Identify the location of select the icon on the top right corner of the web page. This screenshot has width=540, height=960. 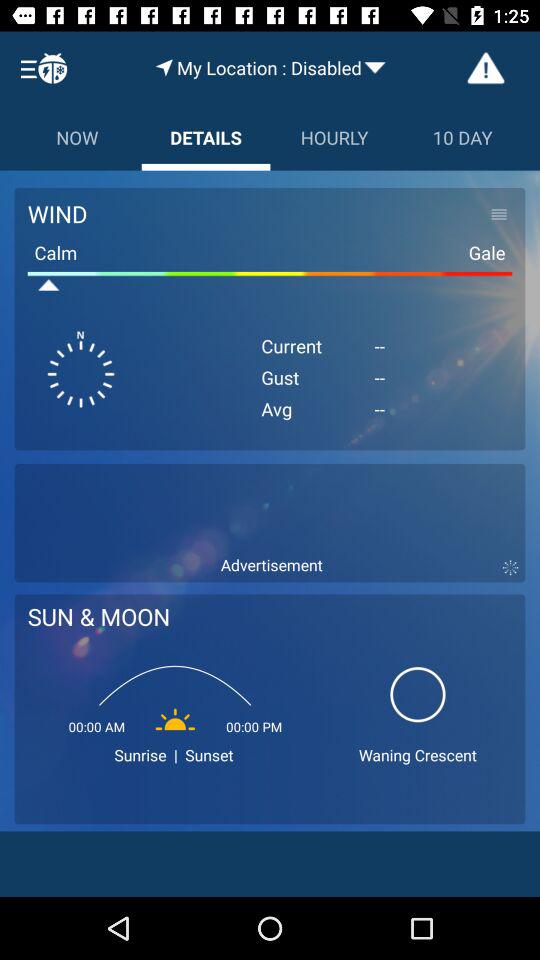
(486, 68).